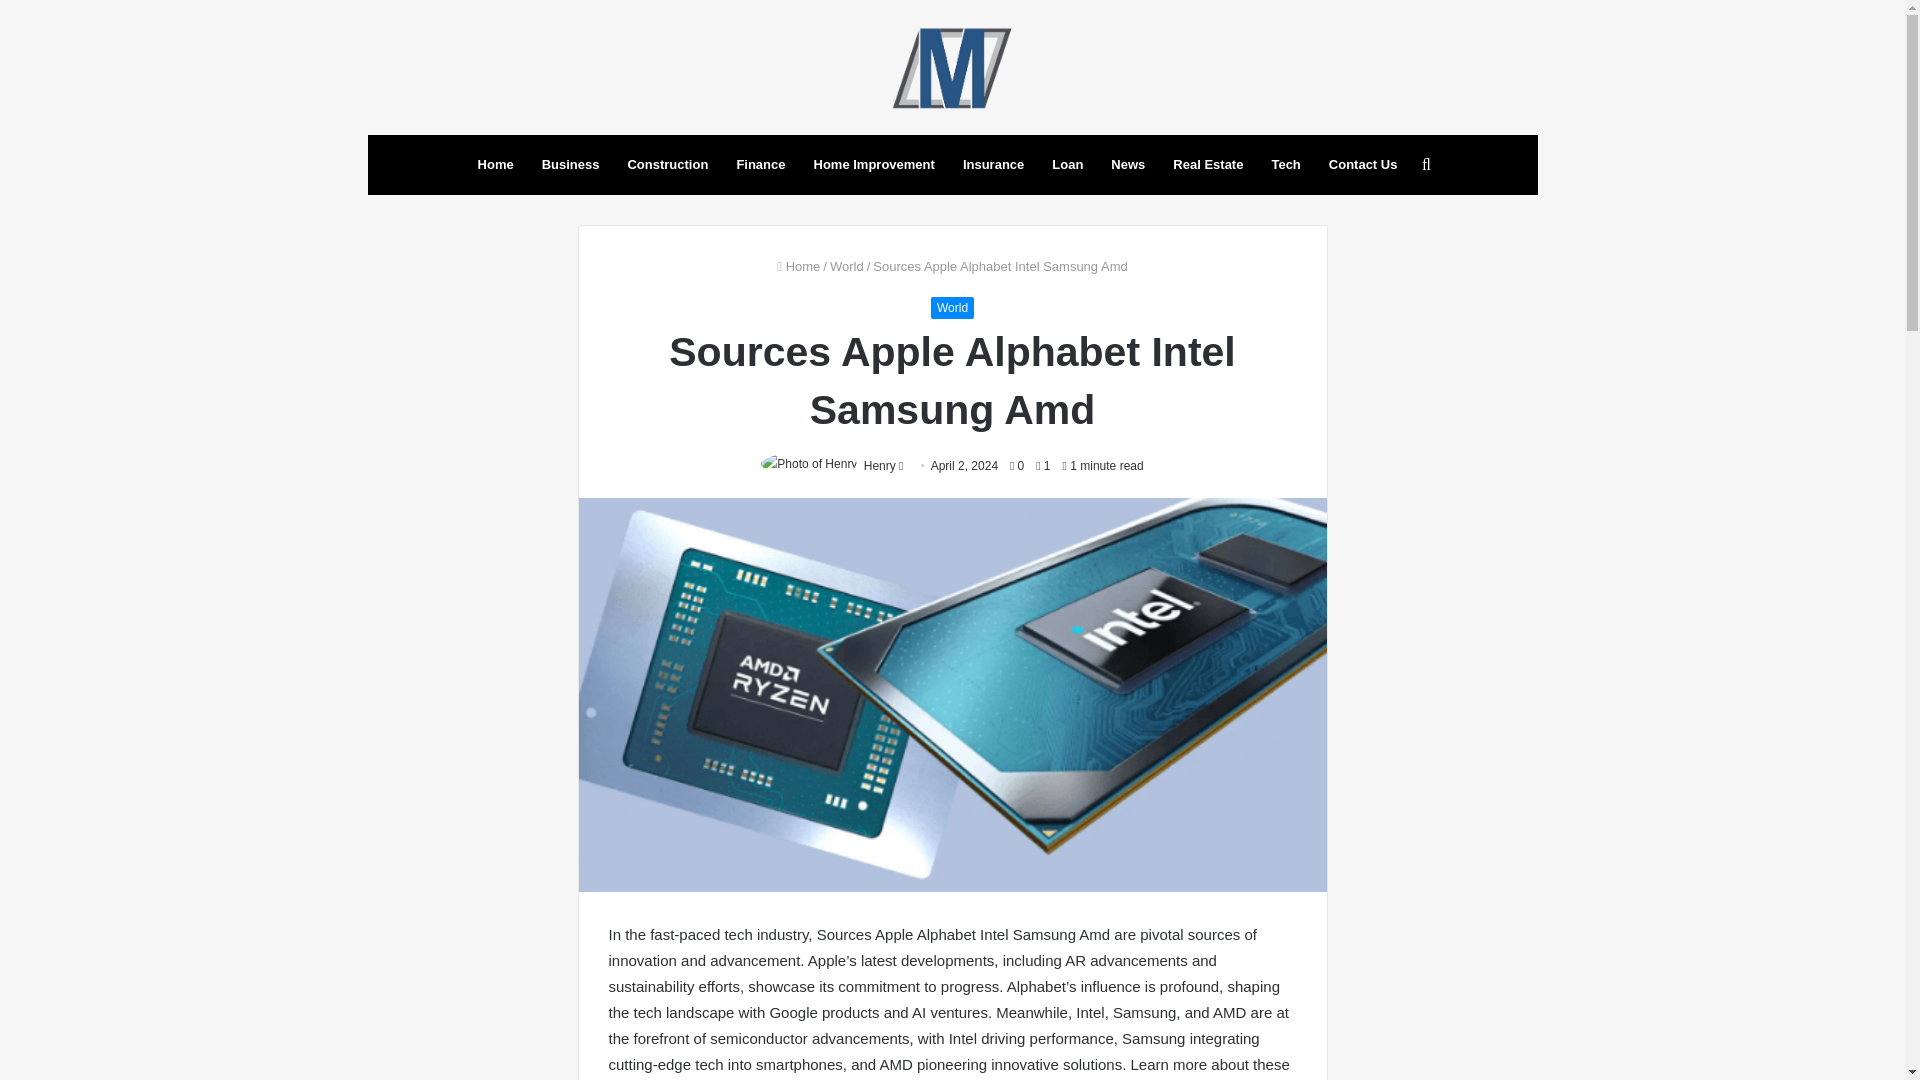 The width and height of the screenshot is (1920, 1080). I want to click on Murphy Business Charlotte, so click(952, 67).